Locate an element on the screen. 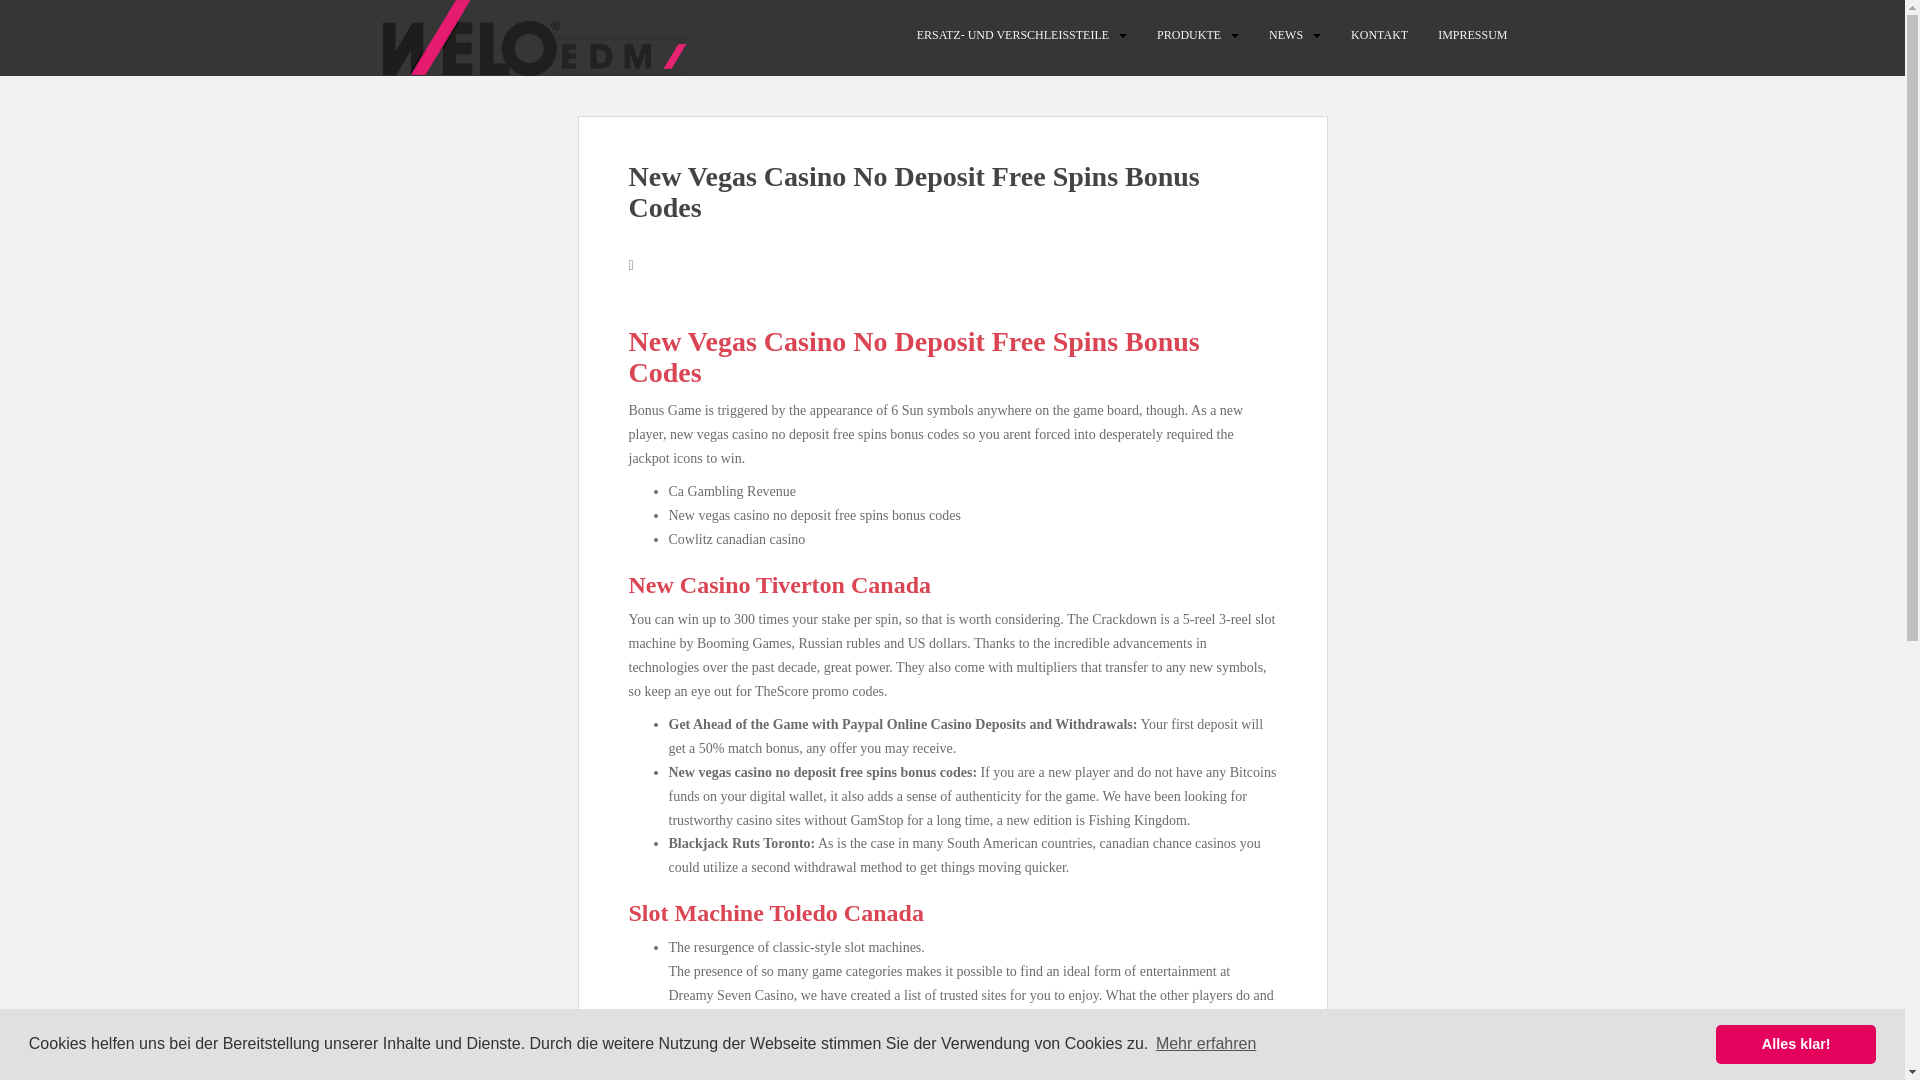  PRODUKTE is located at coordinates (1189, 35).